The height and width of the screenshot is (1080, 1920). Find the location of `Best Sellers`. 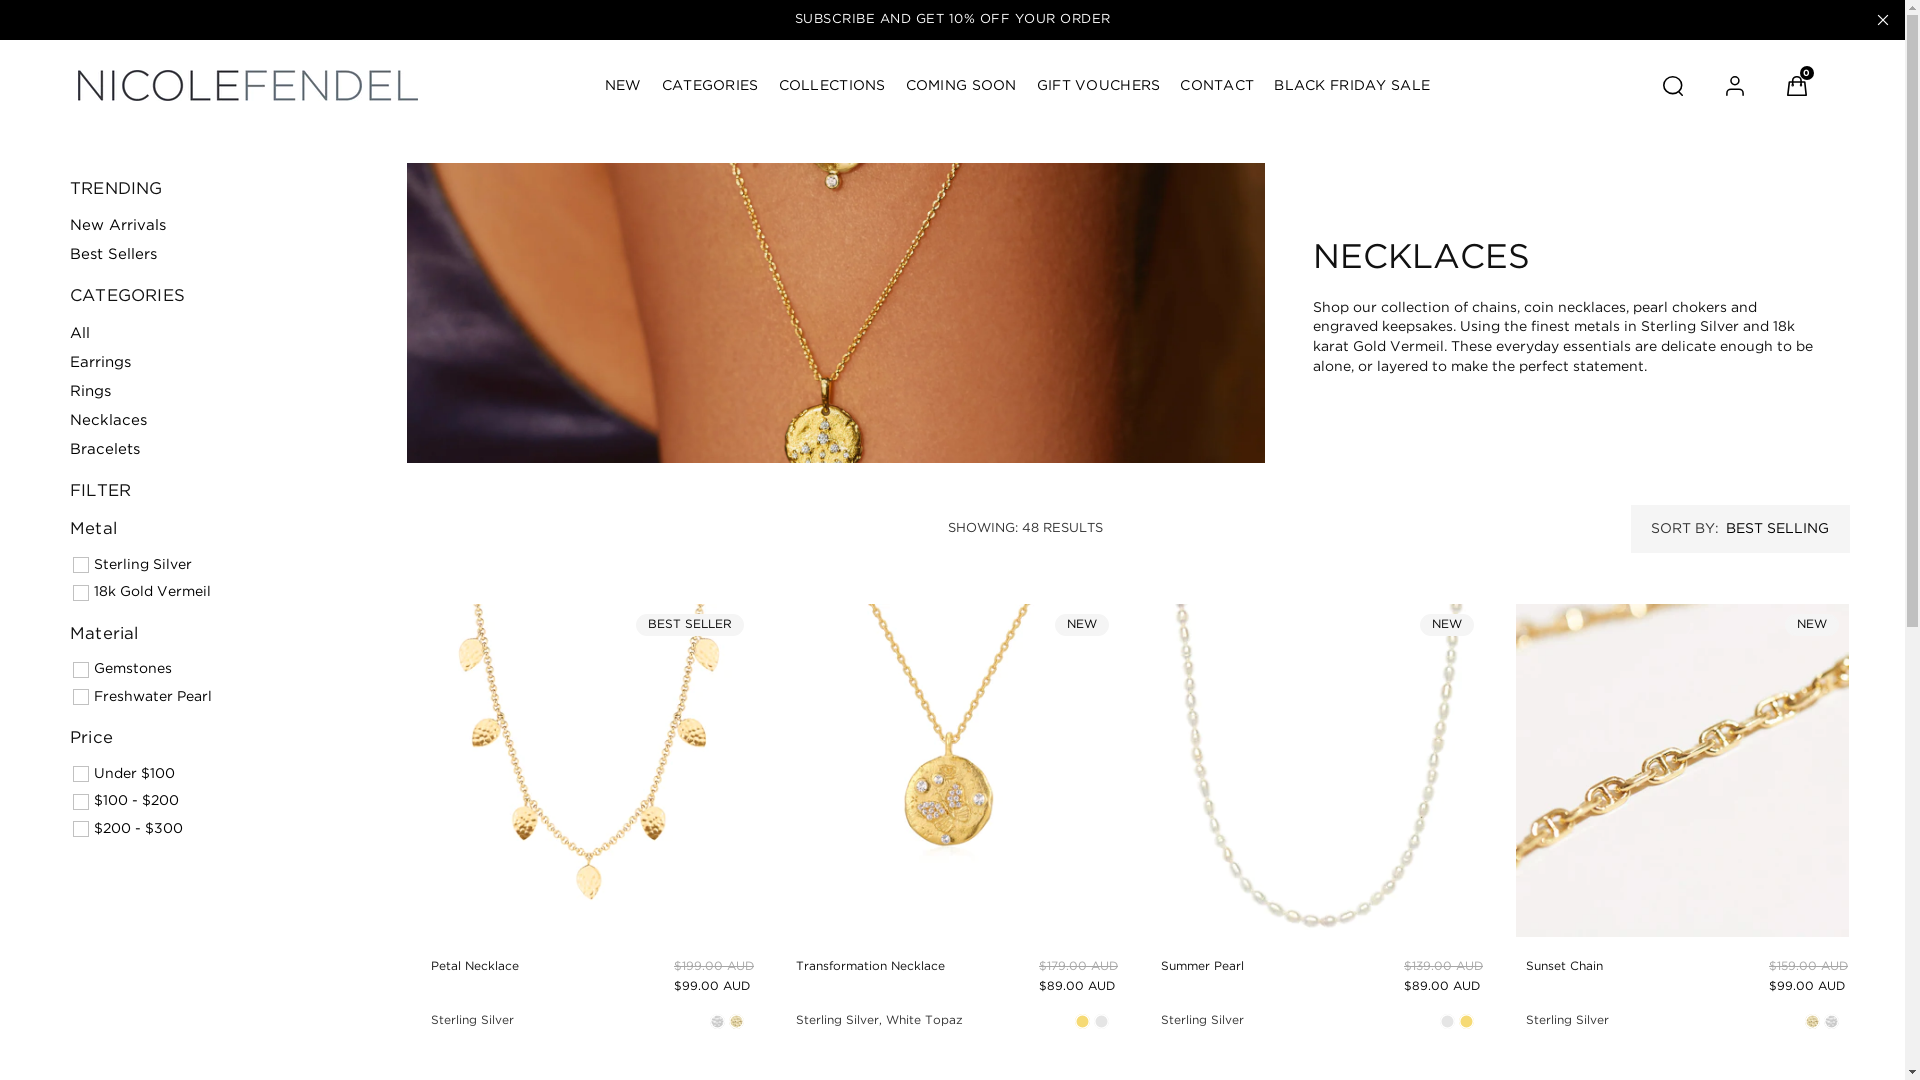

Best Sellers is located at coordinates (114, 254).